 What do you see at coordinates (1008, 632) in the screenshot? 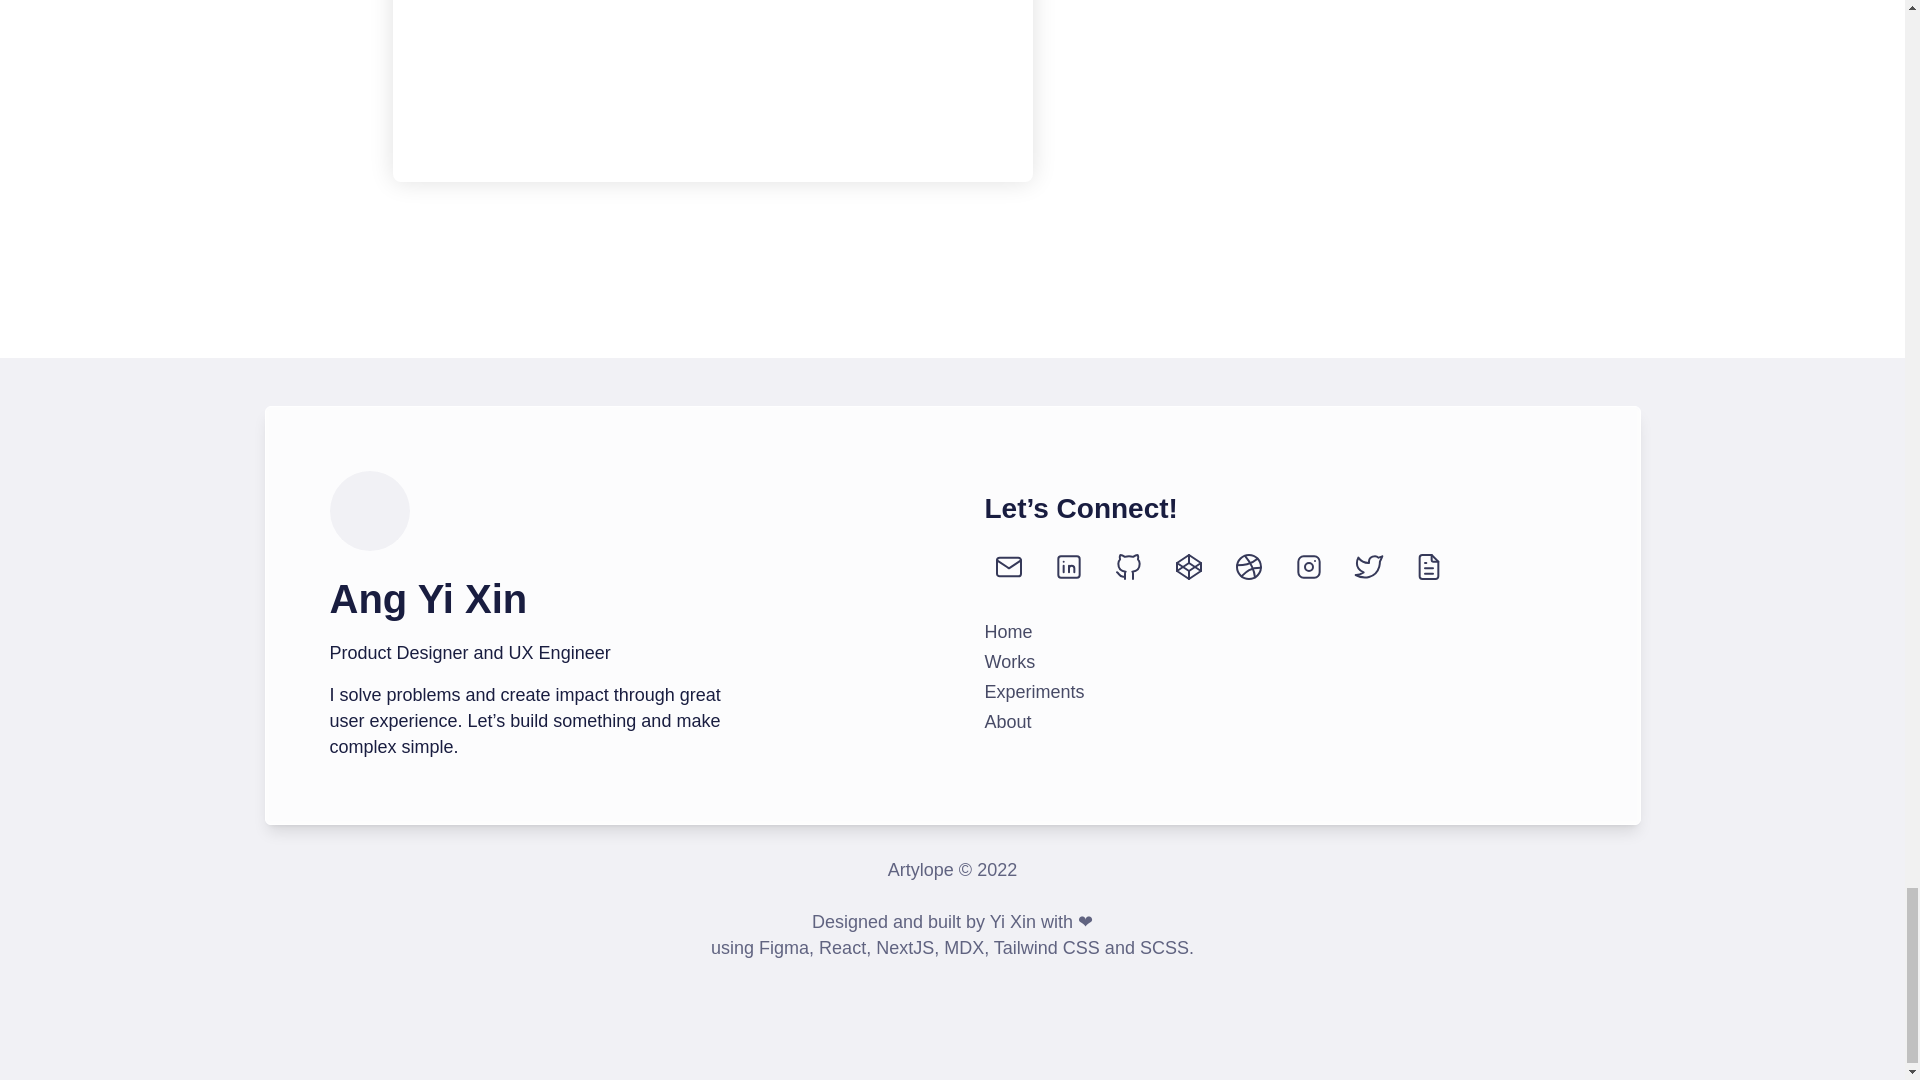
I see `Home` at bounding box center [1008, 632].